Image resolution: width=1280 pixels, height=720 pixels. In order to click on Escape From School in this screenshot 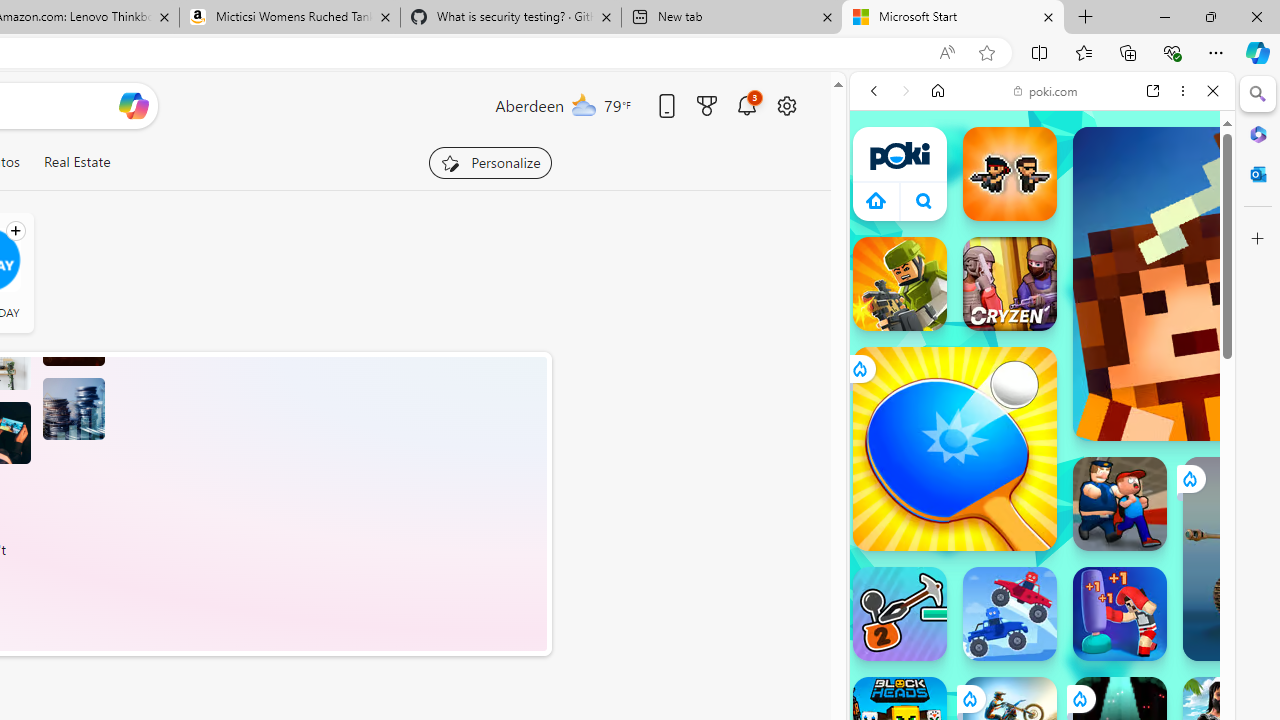, I will do `click(1120, 504)`.